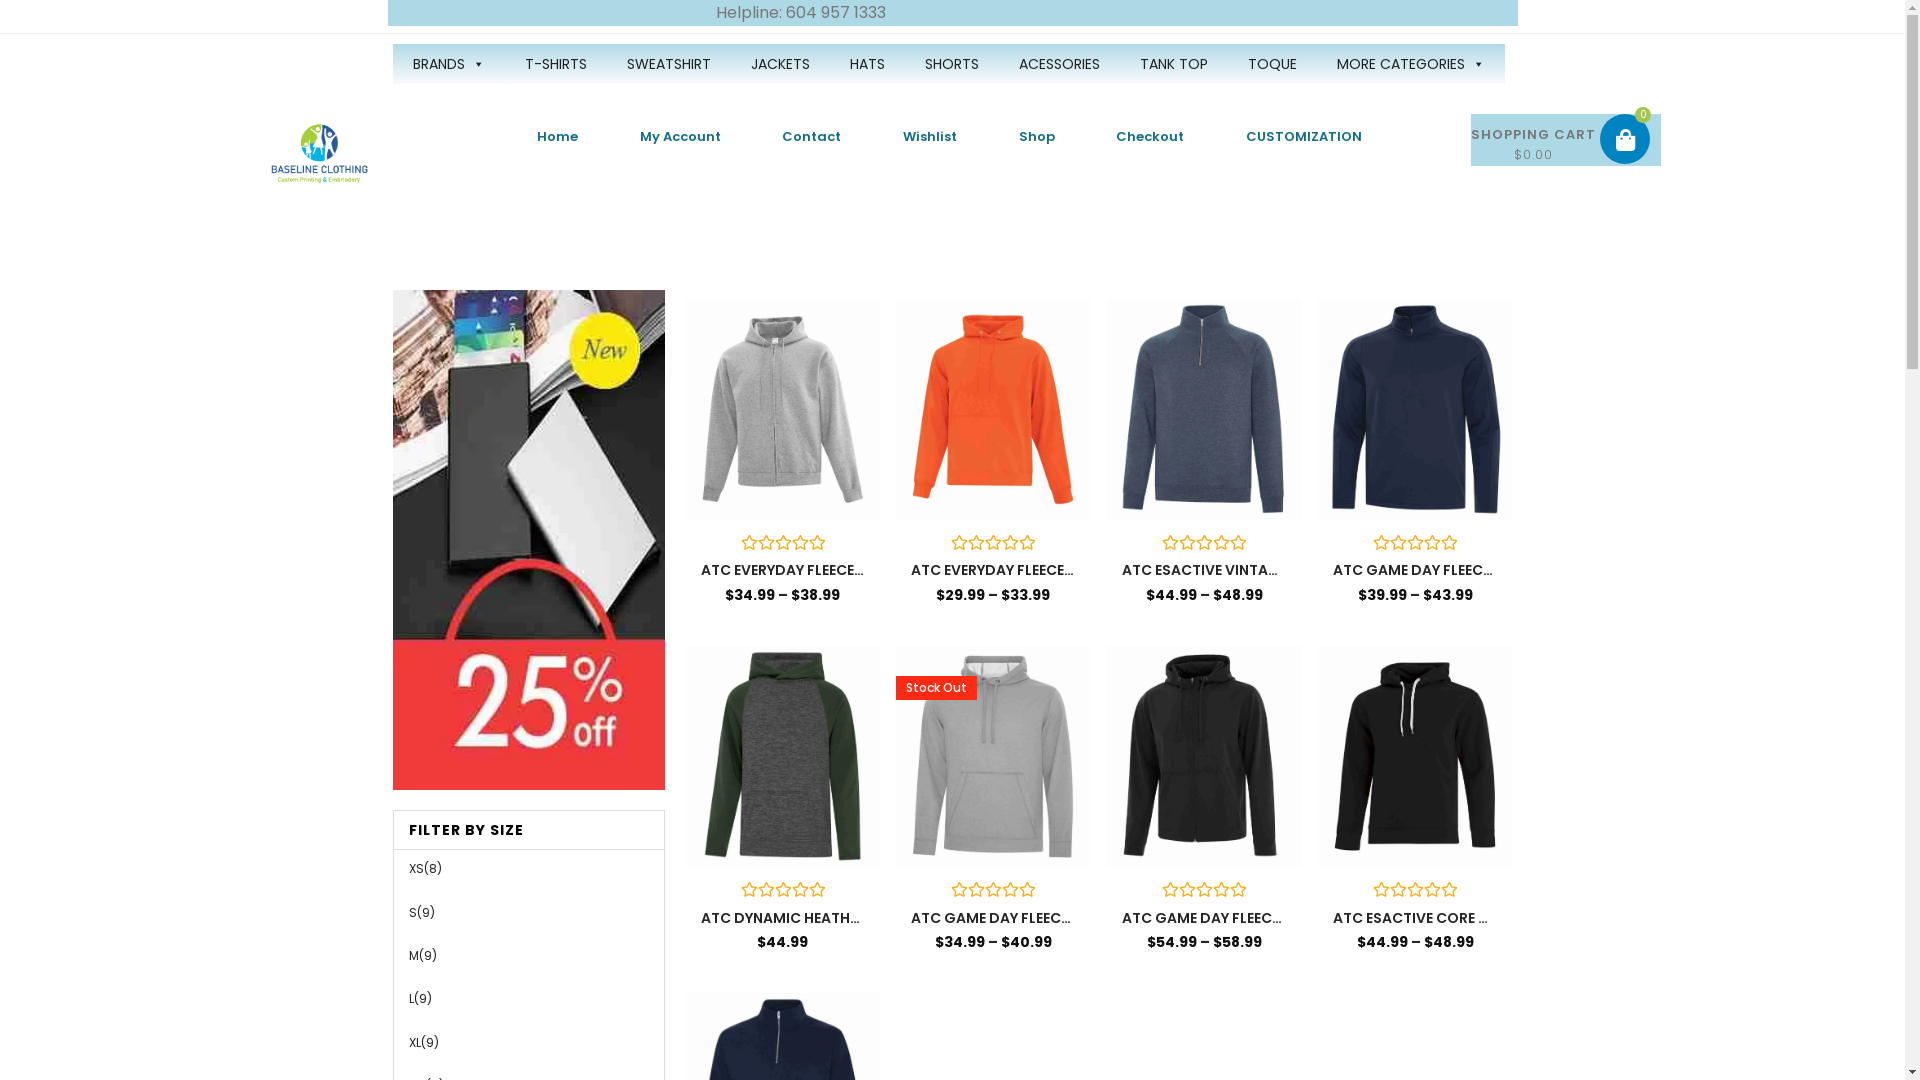 Image resolution: width=1920 pixels, height=1080 pixels. Describe the element at coordinates (1415, 570) in the screenshot. I see `ATC GAME DAY FLEECE 1/2 ZIP SWEATSHIRT. F2035` at that location.